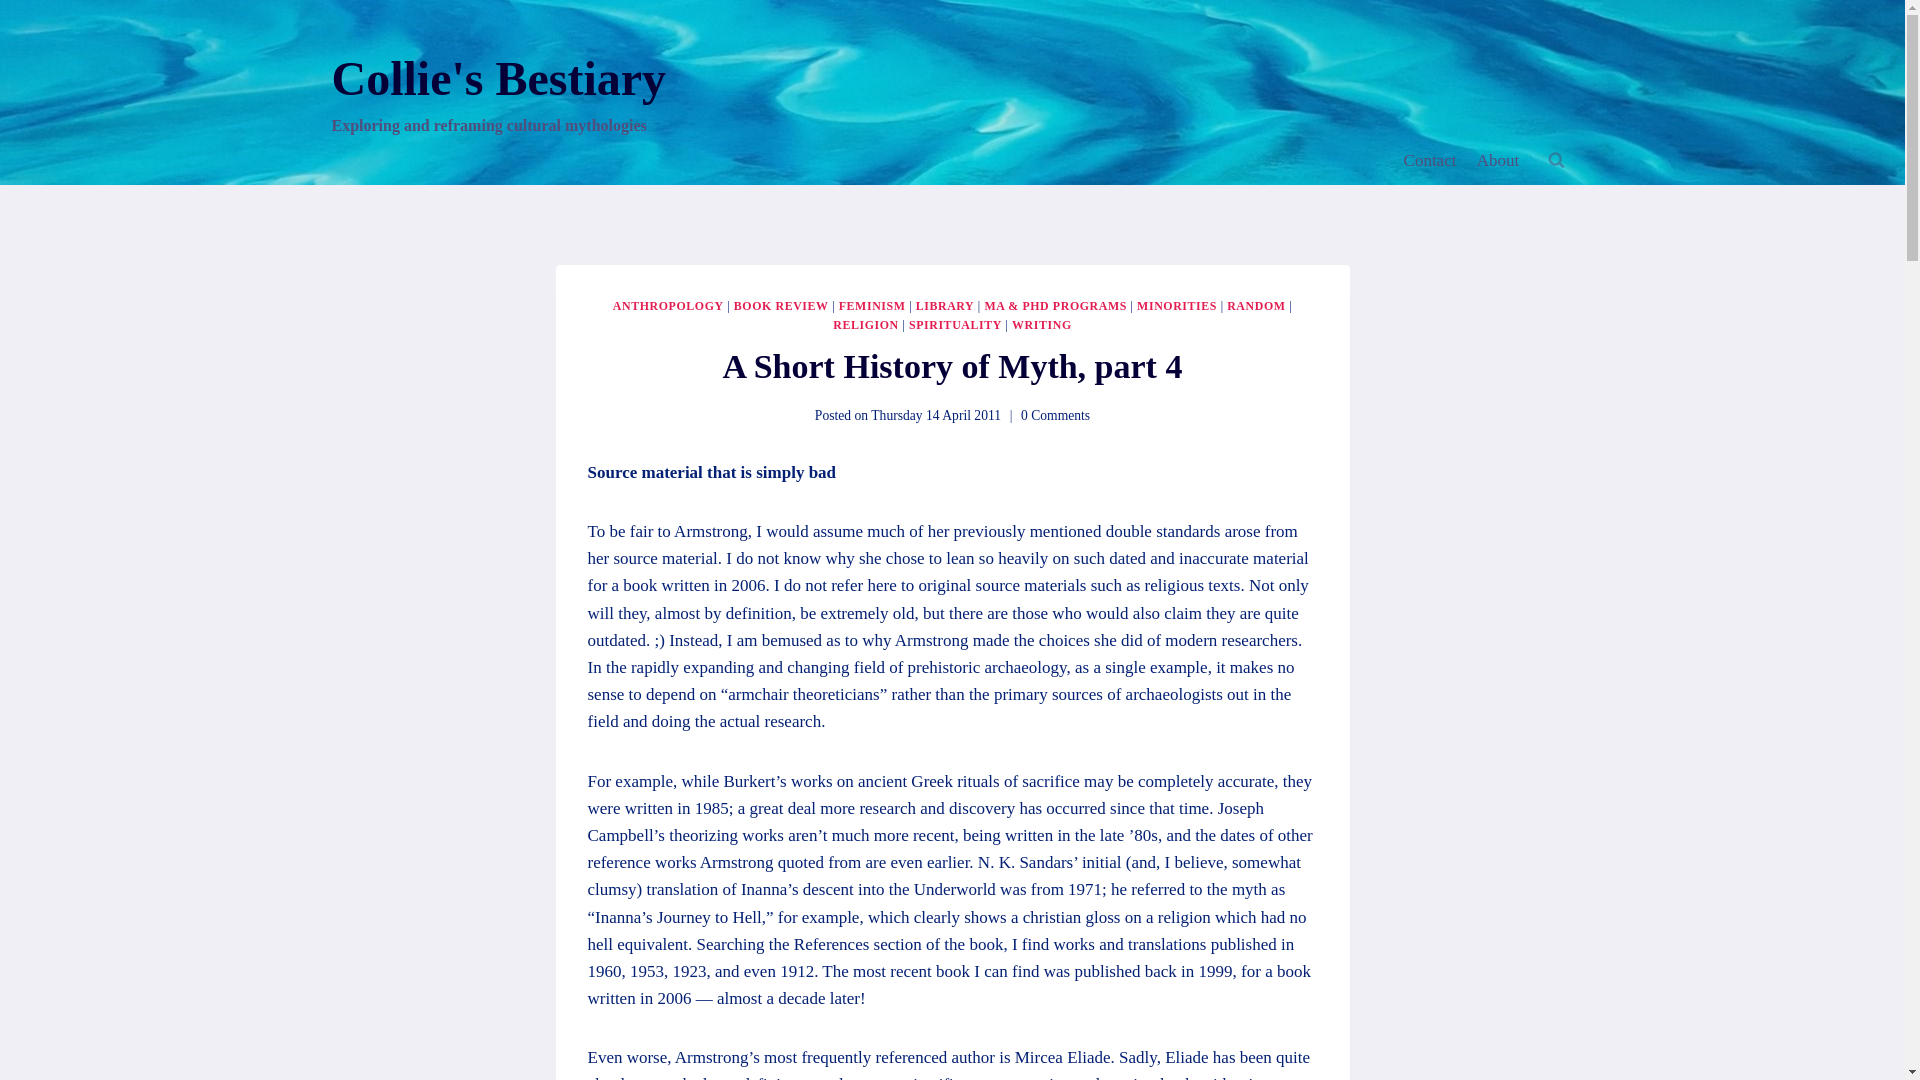 The image size is (1920, 1080). Describe the element at coordinates (945, 306) in the screenshot. I see `LIBRARY` at that location.